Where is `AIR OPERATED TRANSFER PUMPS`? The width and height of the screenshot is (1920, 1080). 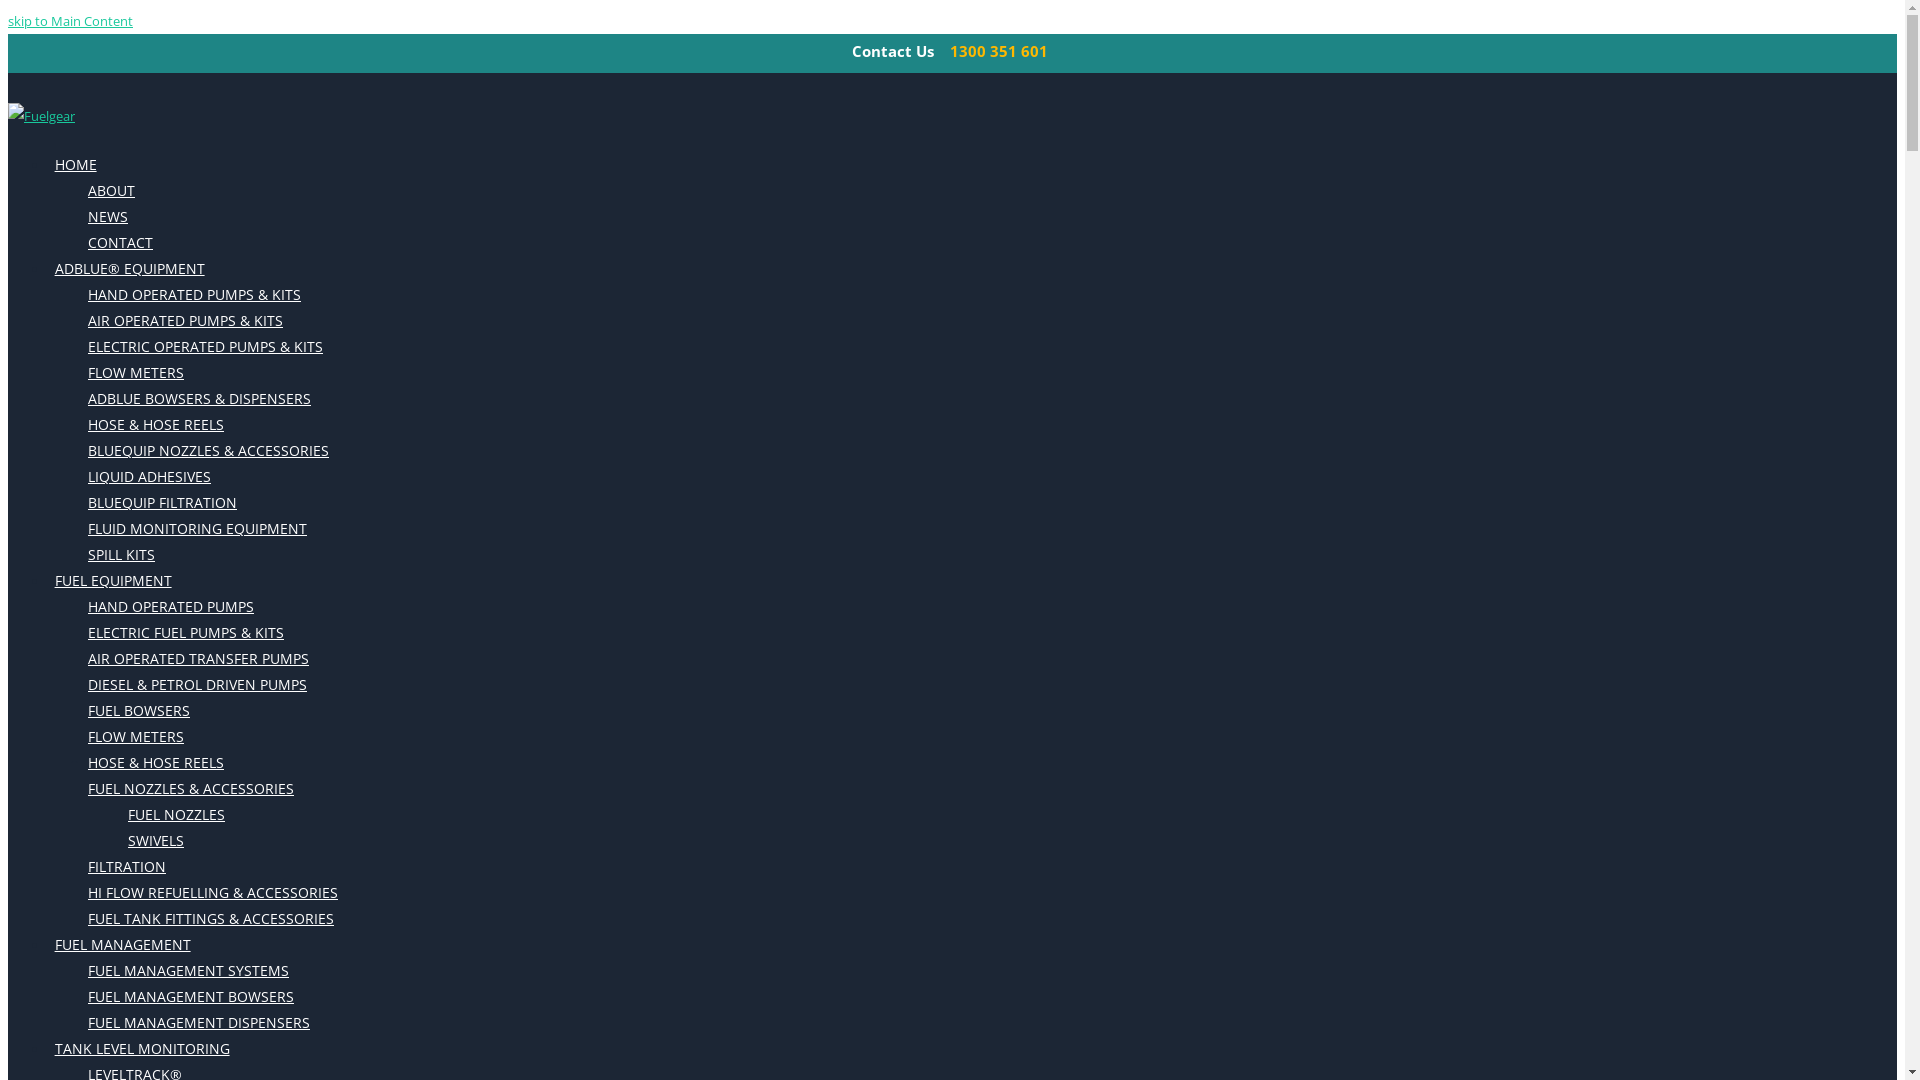 AIR OPERATED TRANSFER PUMPS is located at coordinates (198, 659).